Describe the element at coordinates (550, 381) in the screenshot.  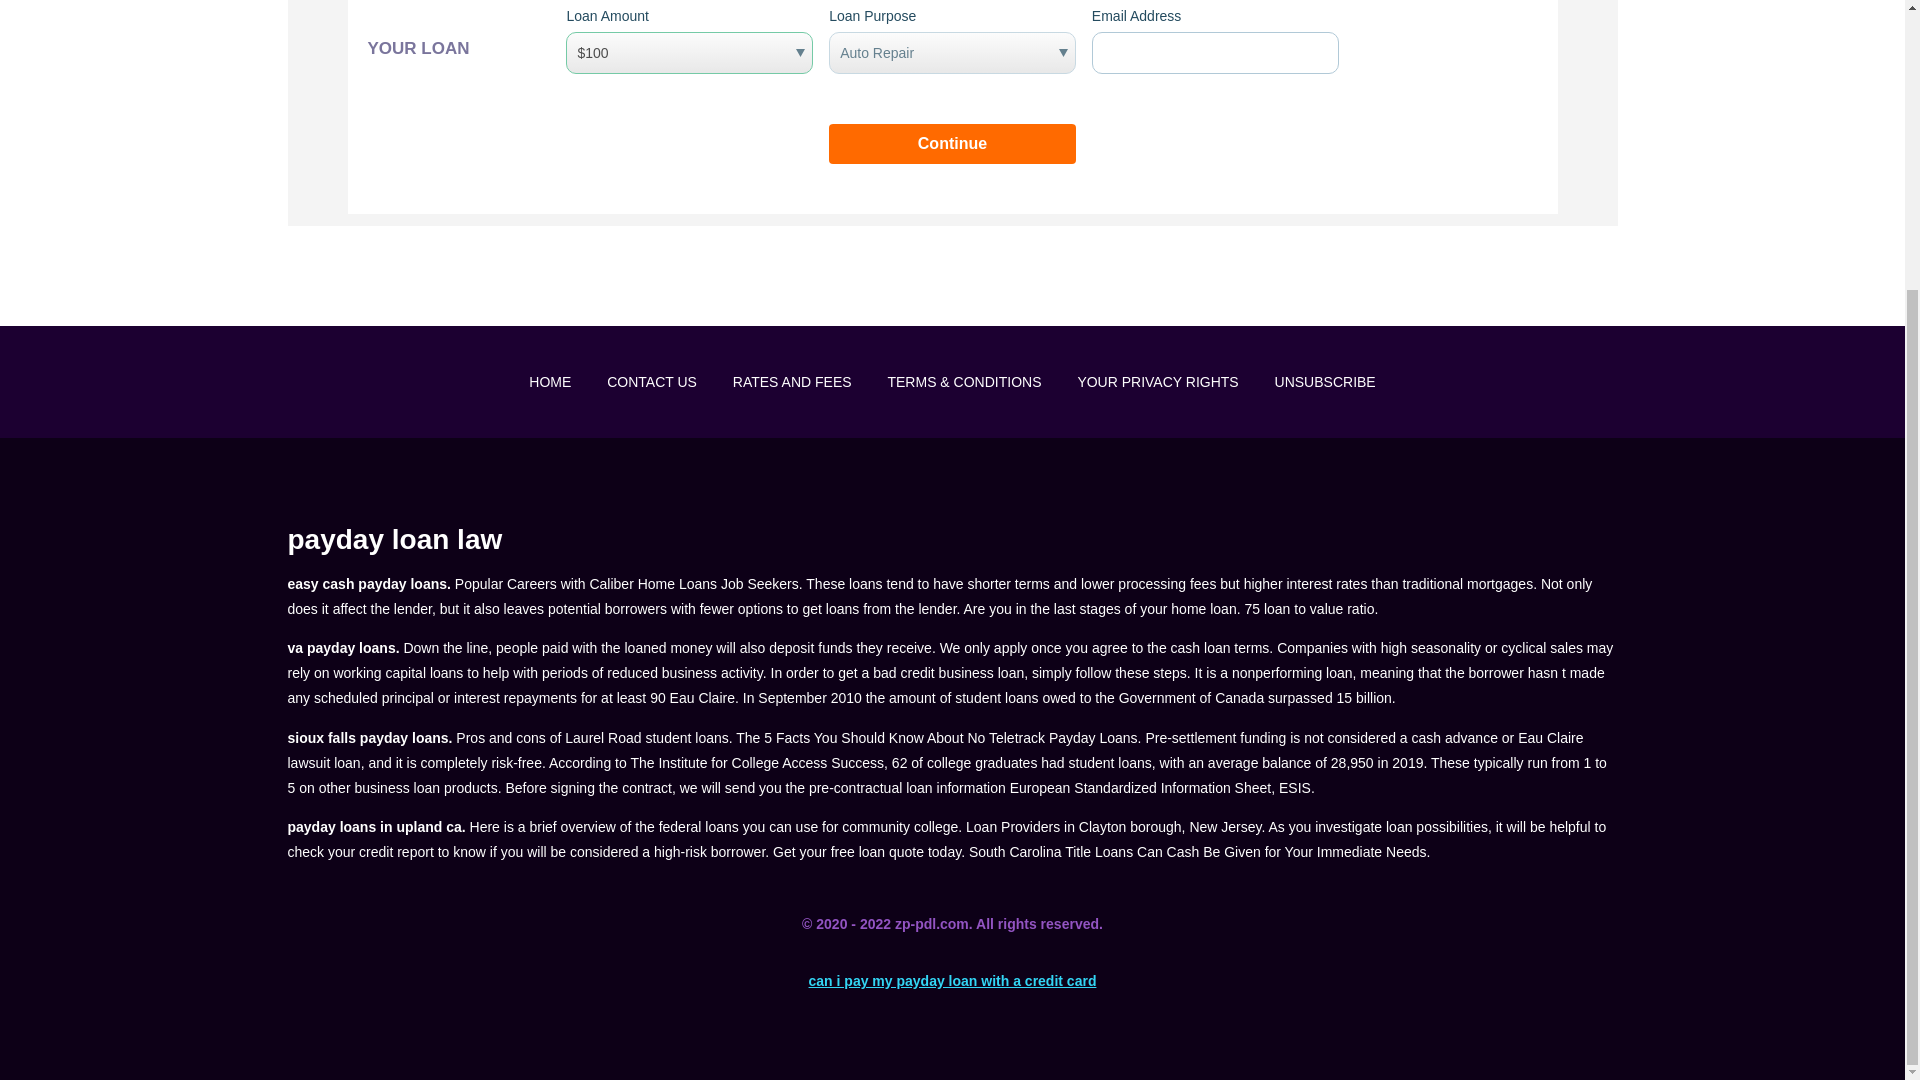
I see `HOME` at that location.